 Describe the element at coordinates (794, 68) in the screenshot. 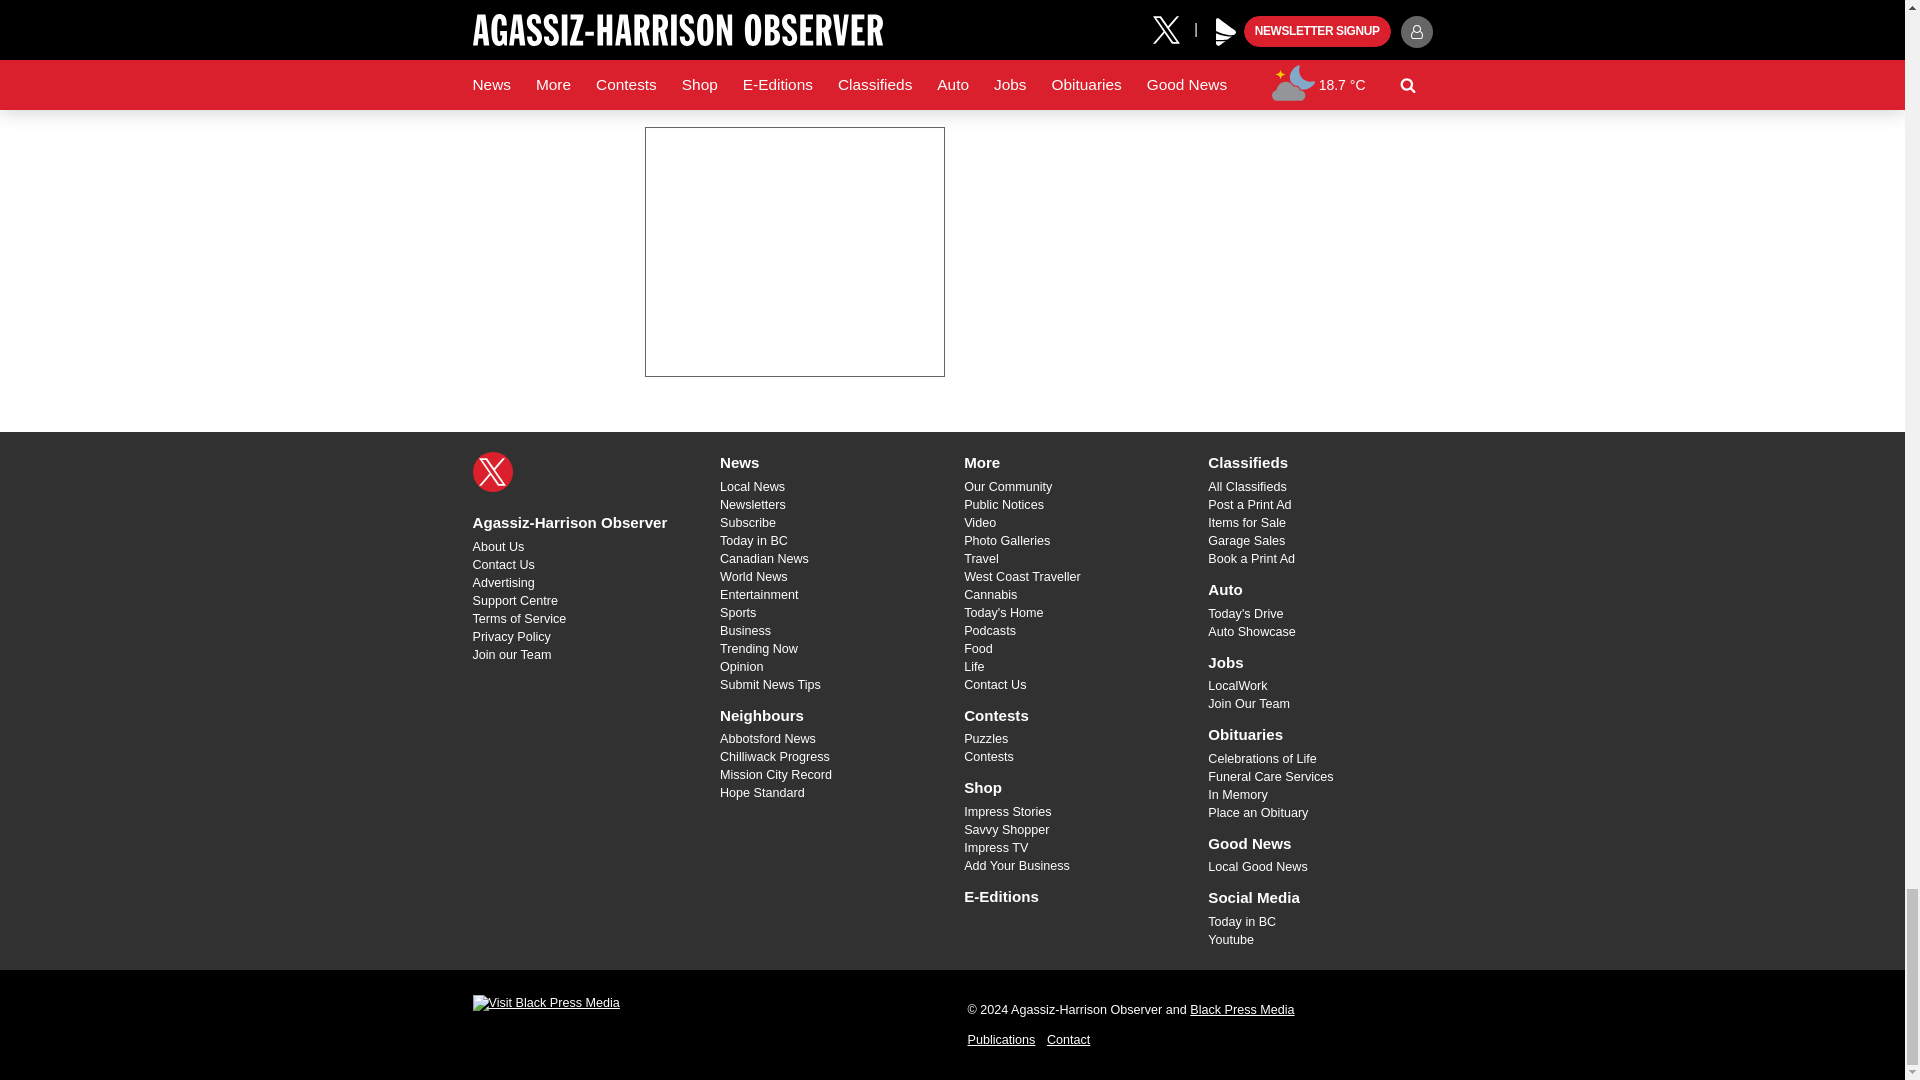

I see `Show Comments` at that location.